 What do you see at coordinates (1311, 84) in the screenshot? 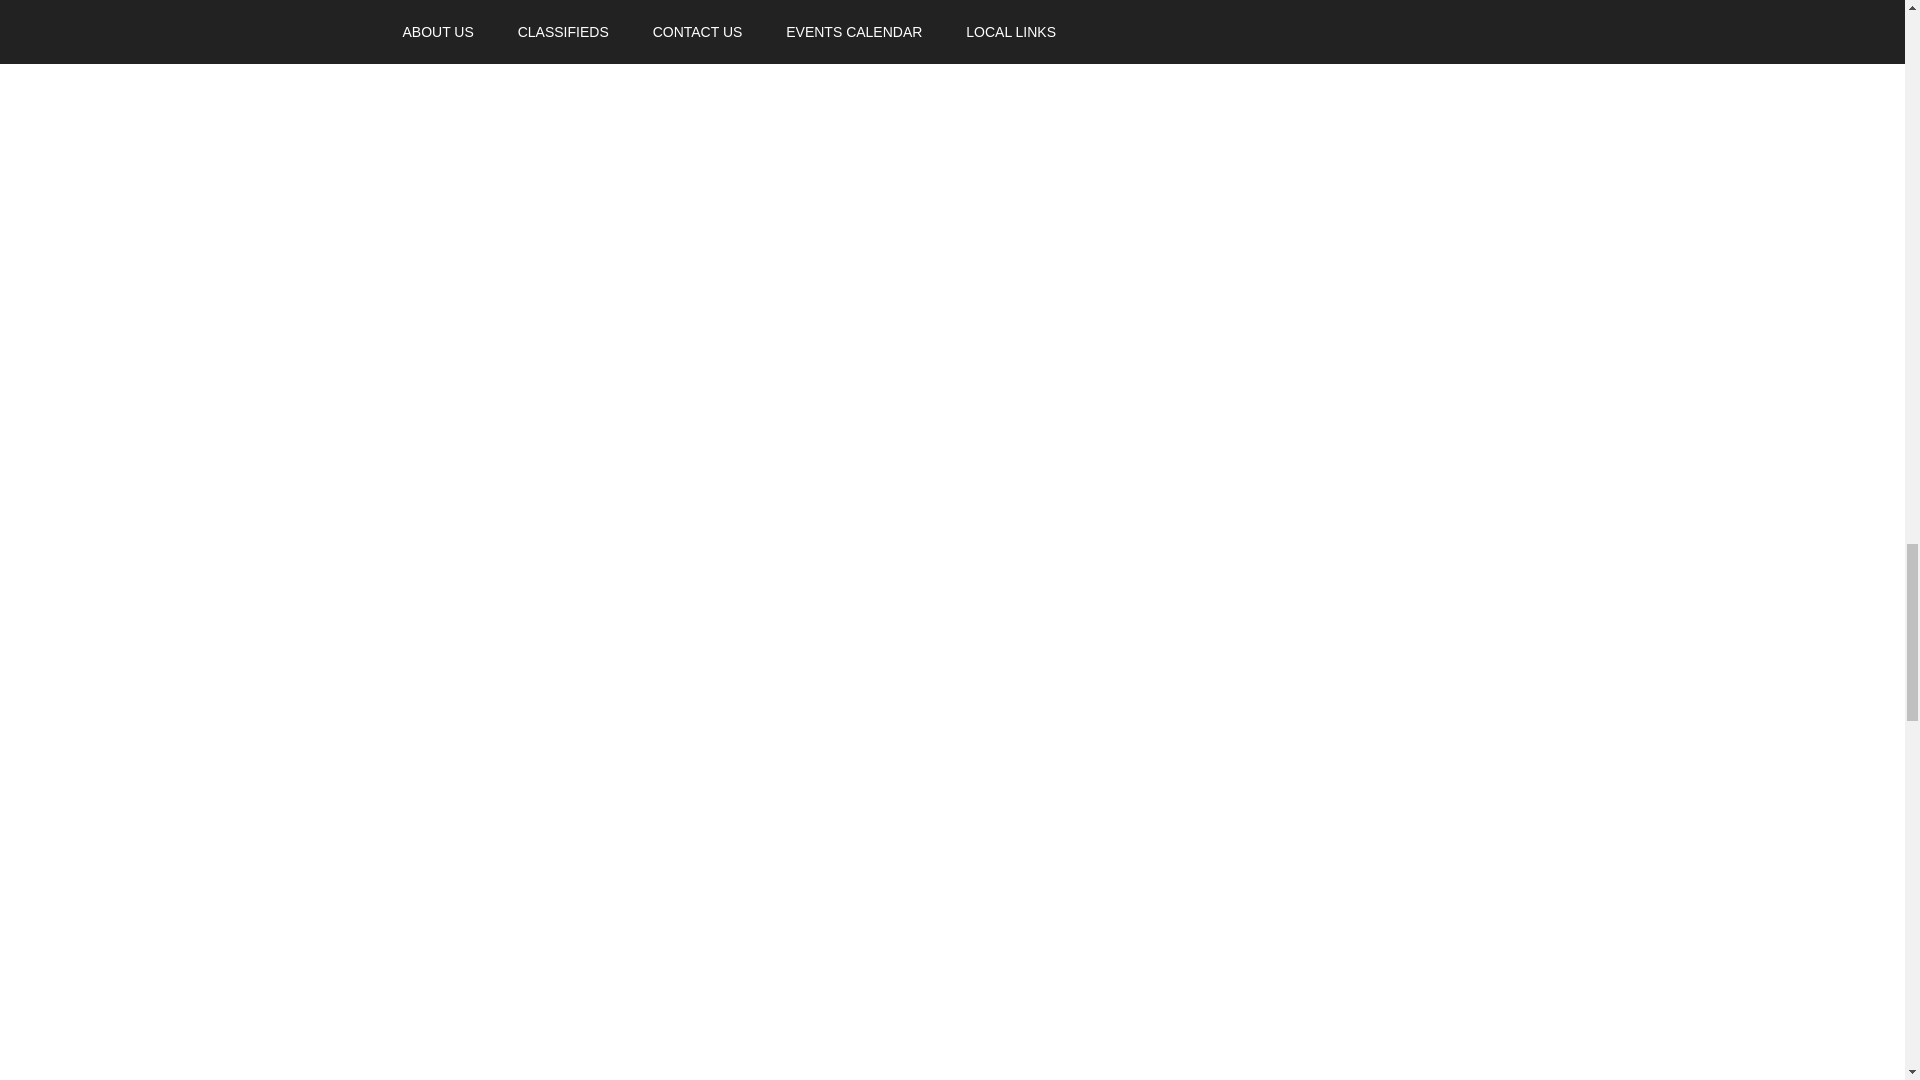
I see `3rd party ad content` at bounding box center [1311, 84].